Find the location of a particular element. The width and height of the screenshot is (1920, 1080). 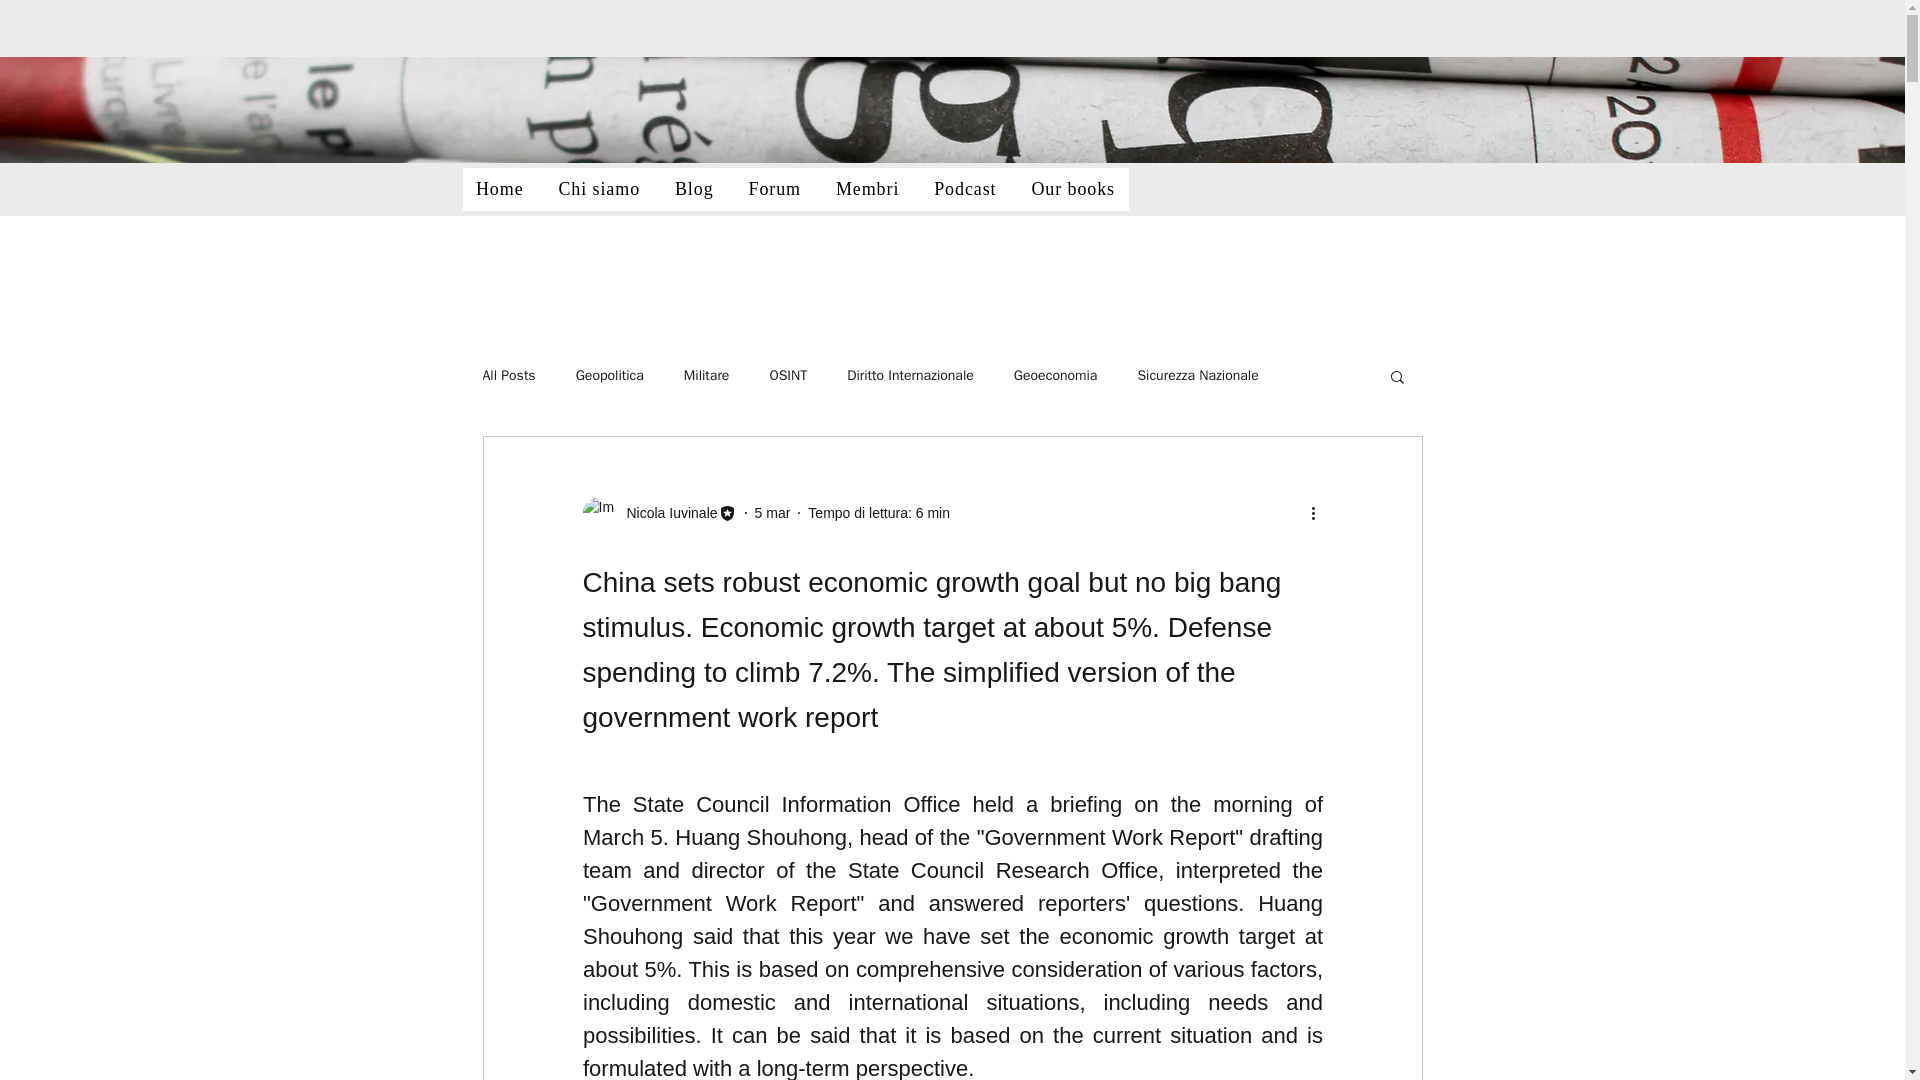

Blog is located at coordinates (694, 189).